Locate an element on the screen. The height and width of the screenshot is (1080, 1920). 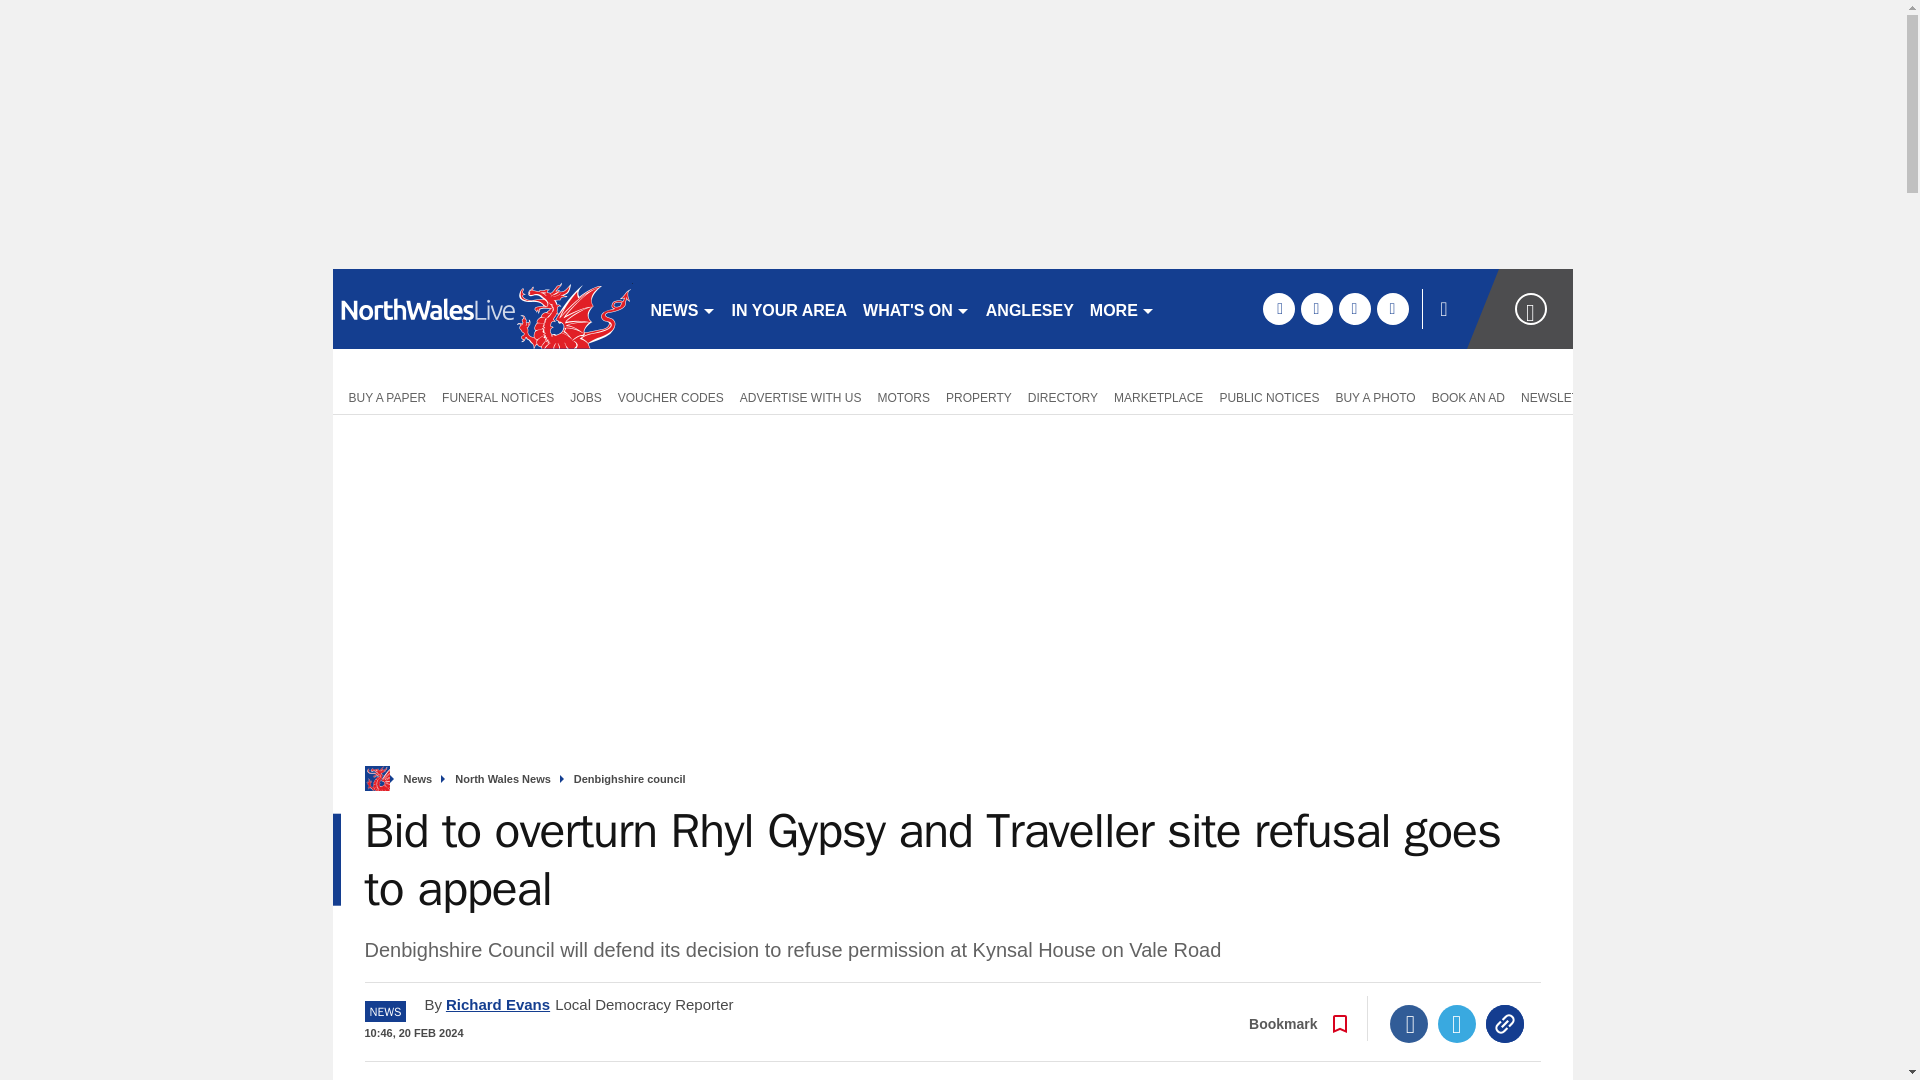
Twitter is located at coordinates (1457, 1024).